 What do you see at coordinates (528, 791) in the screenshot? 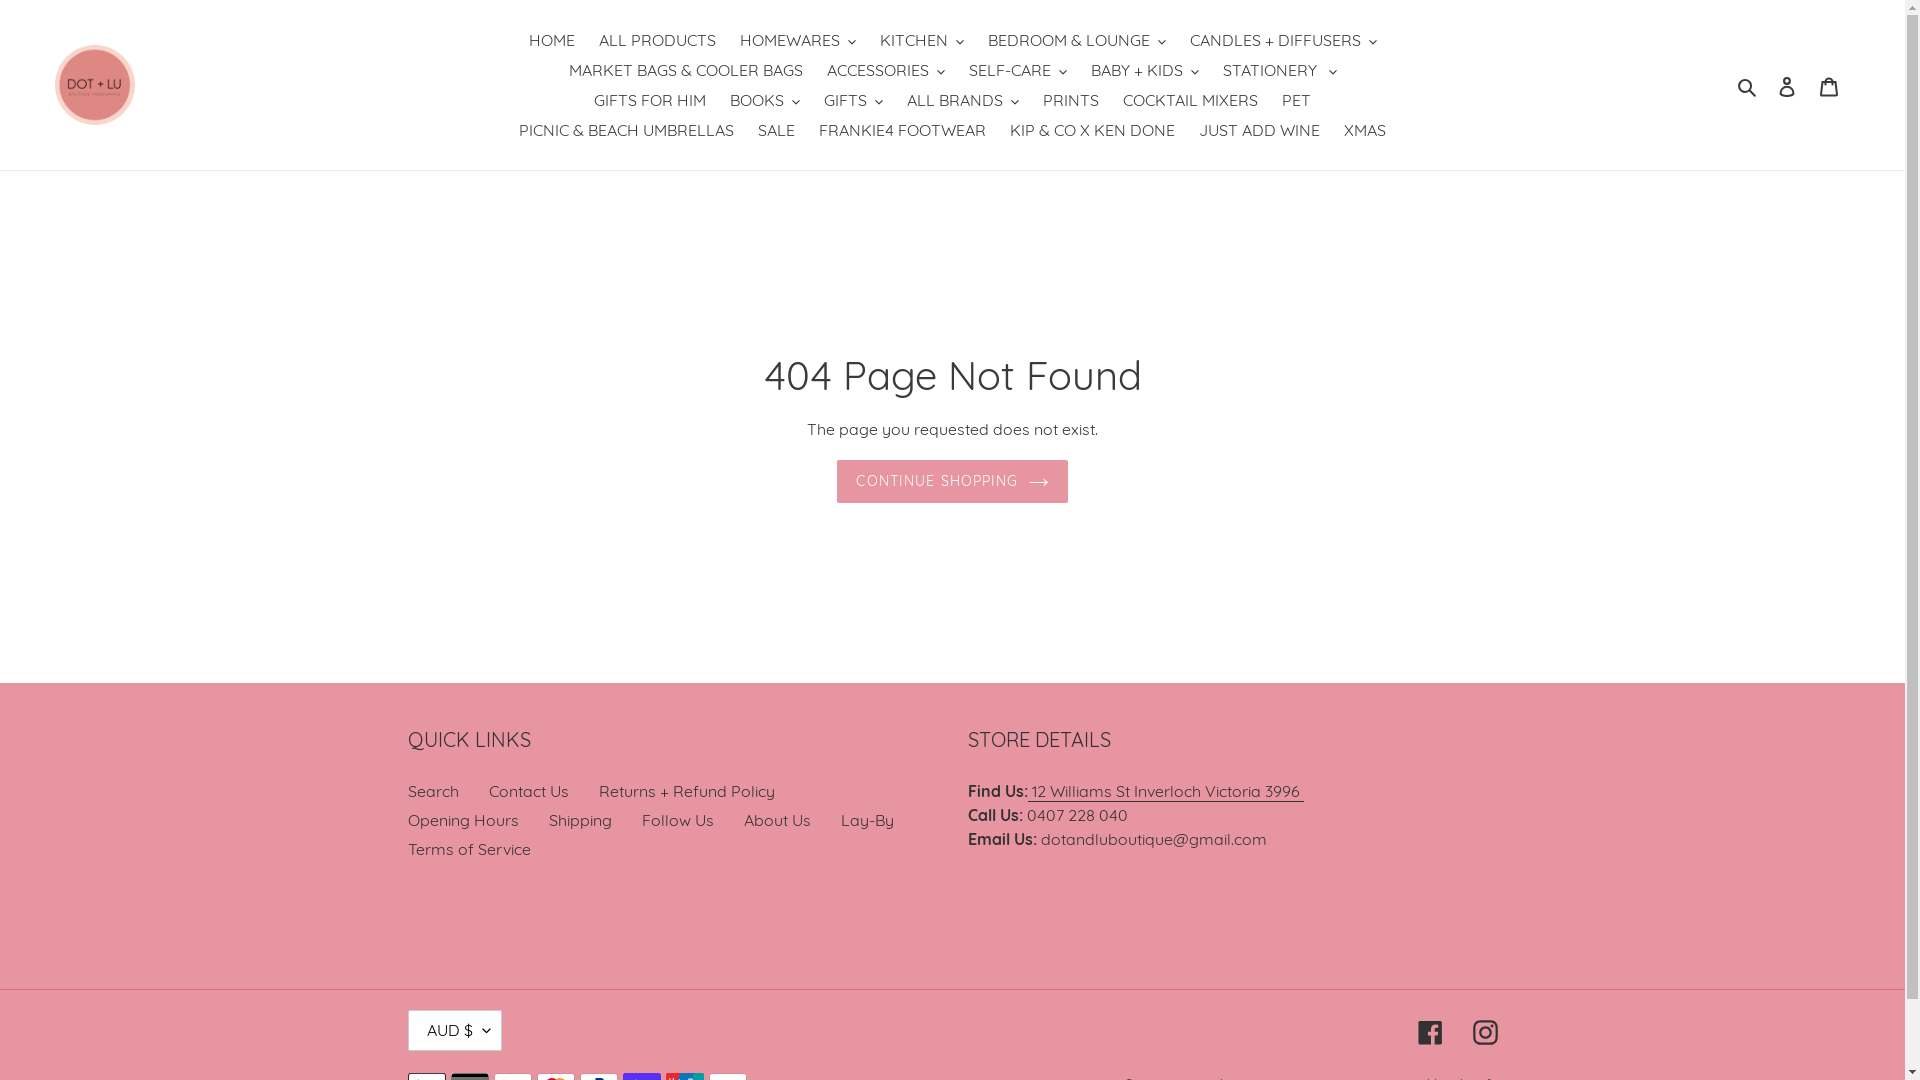
I see `Contact Us` at bounding box center [528, 791].